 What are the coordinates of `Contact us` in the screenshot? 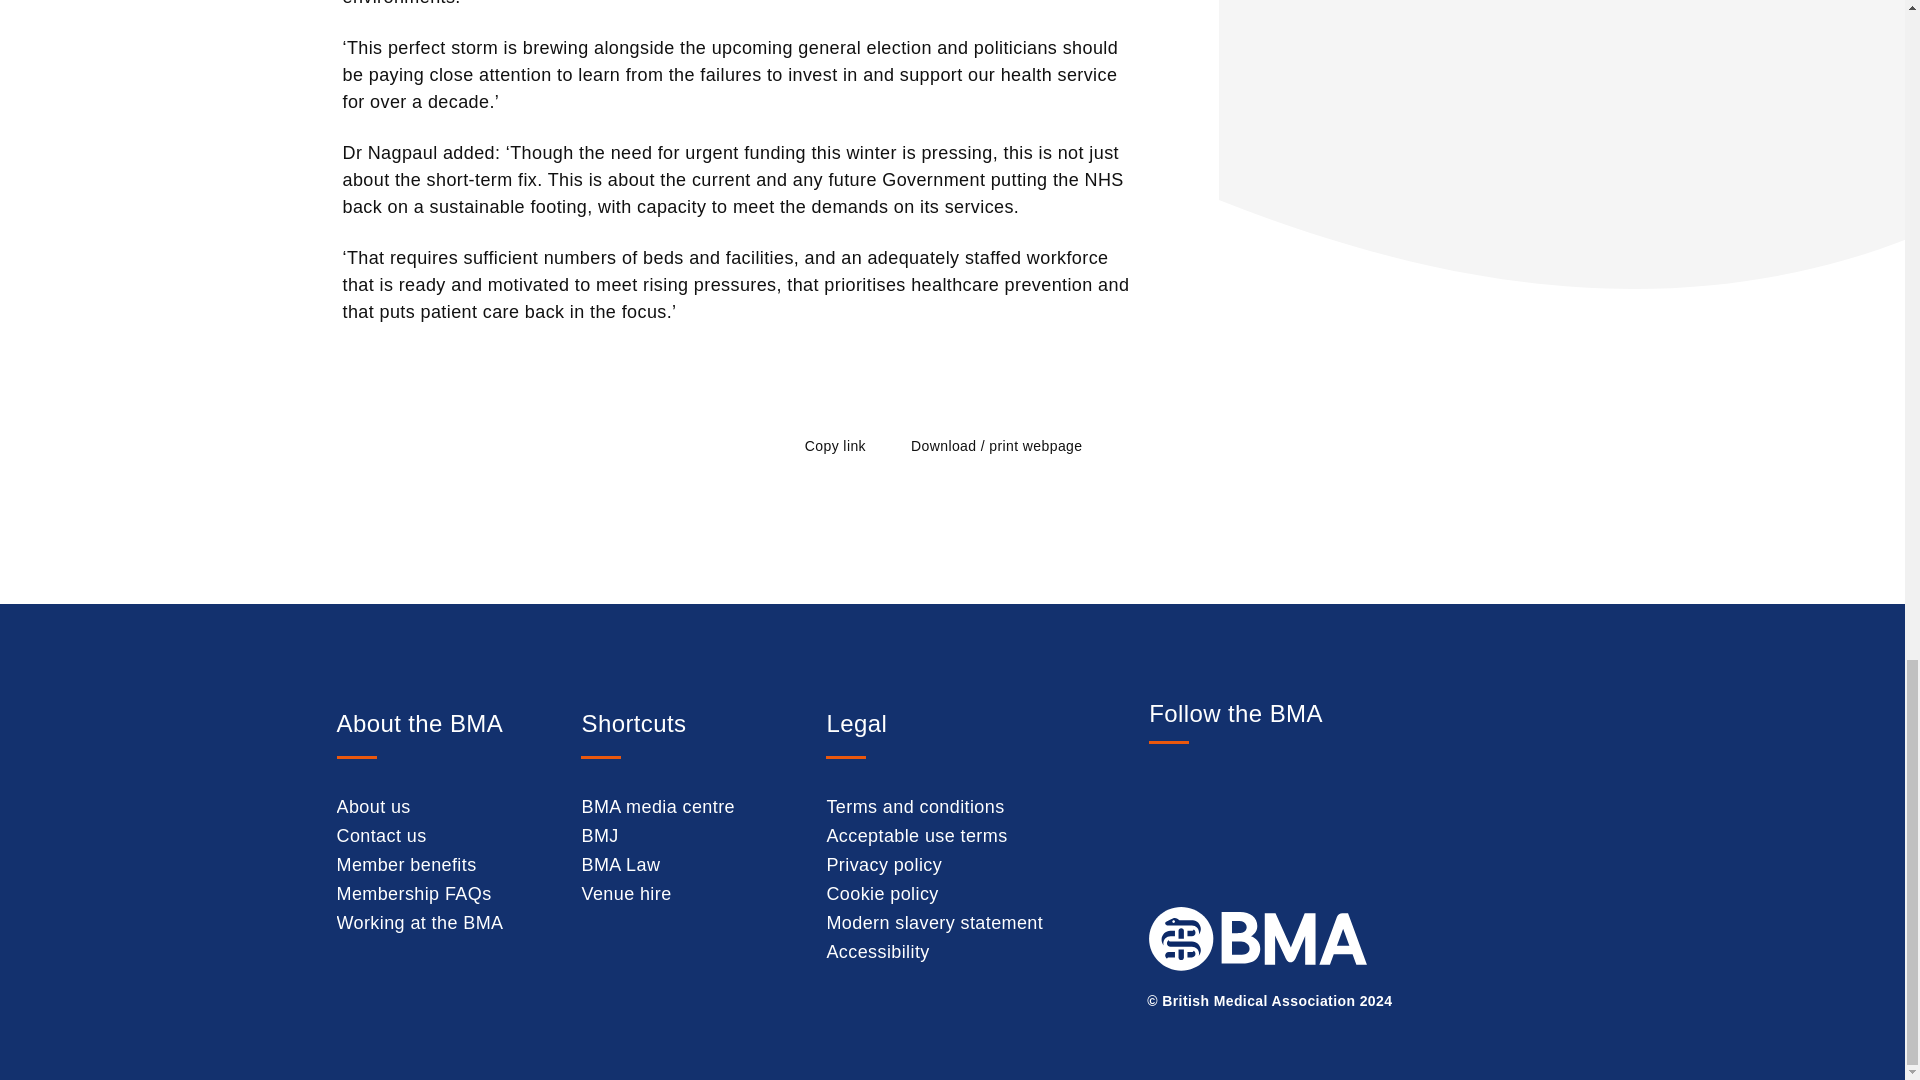 It's located at (381, 836).